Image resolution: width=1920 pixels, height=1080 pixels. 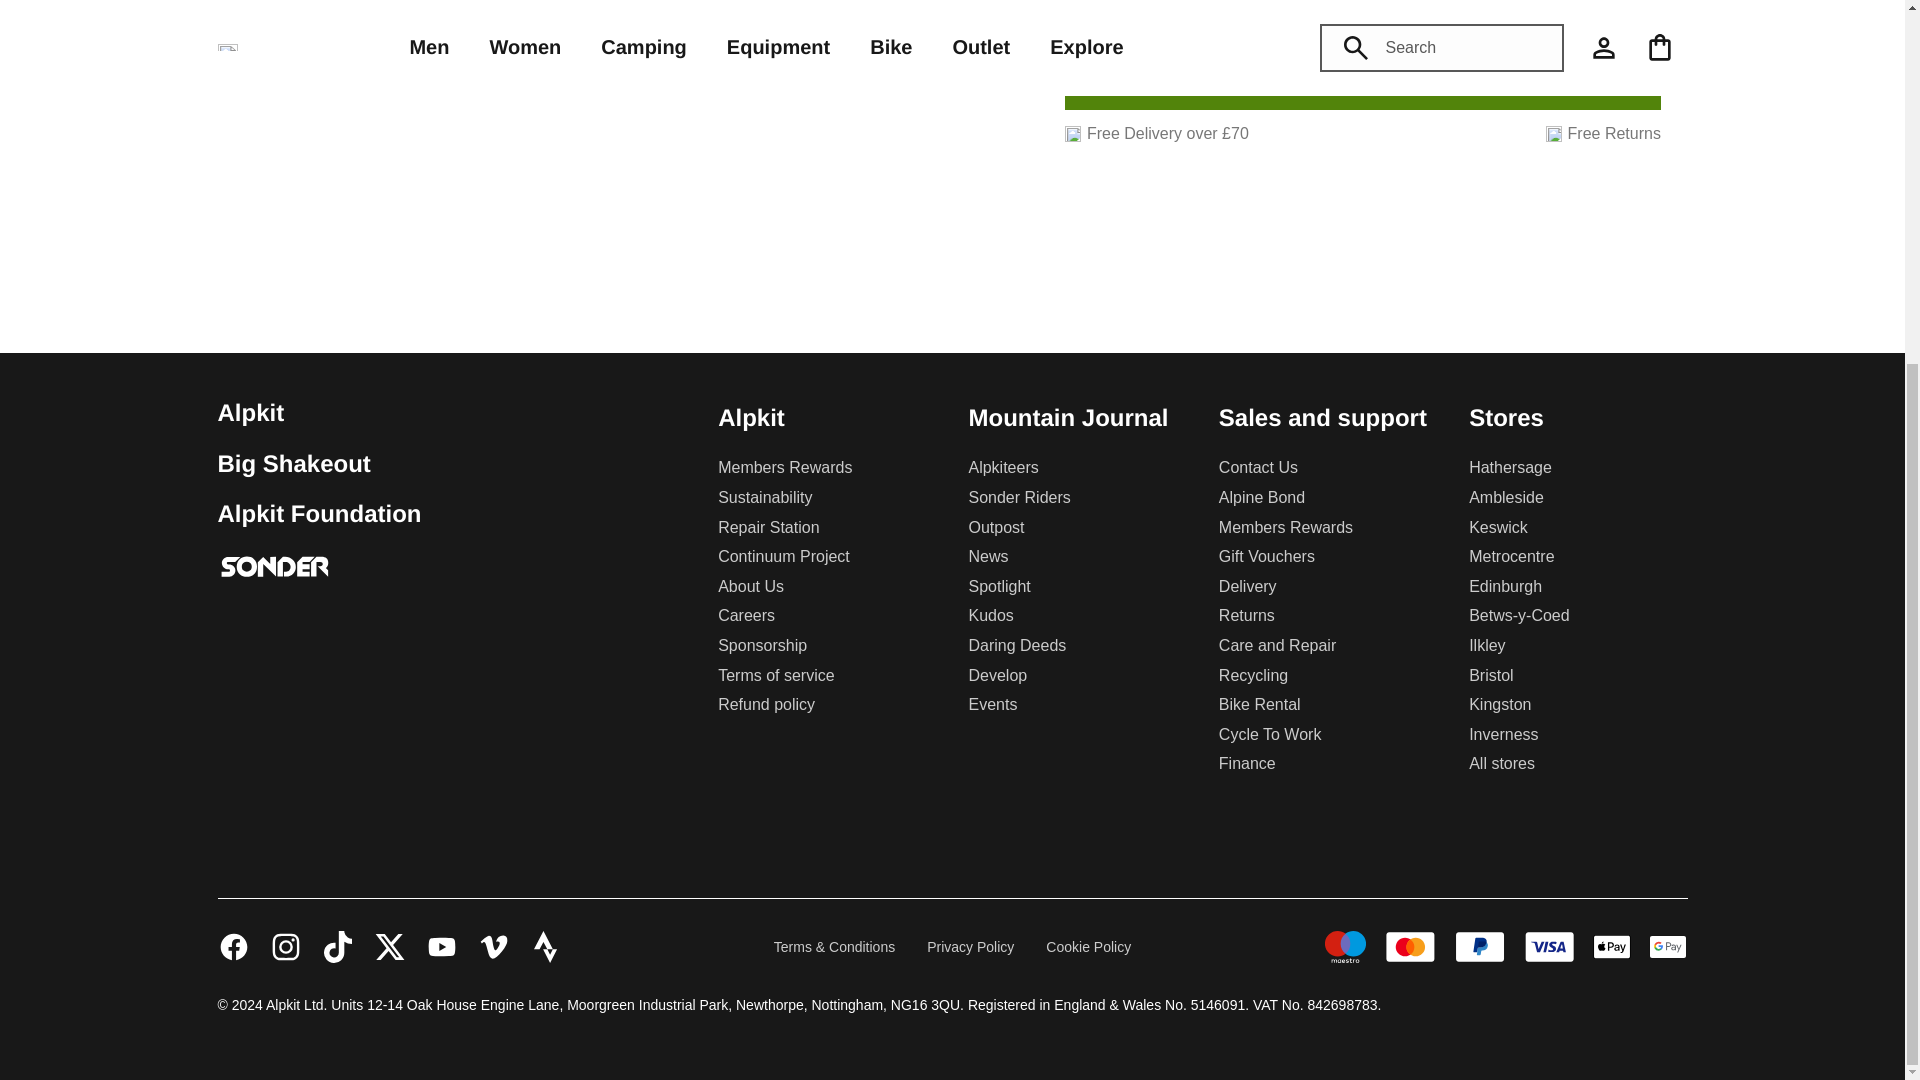 What do you see at coordinates (338, 946) in the screenshot?
I see `Alpkit - TikTok` at bounding box center [338, 946].